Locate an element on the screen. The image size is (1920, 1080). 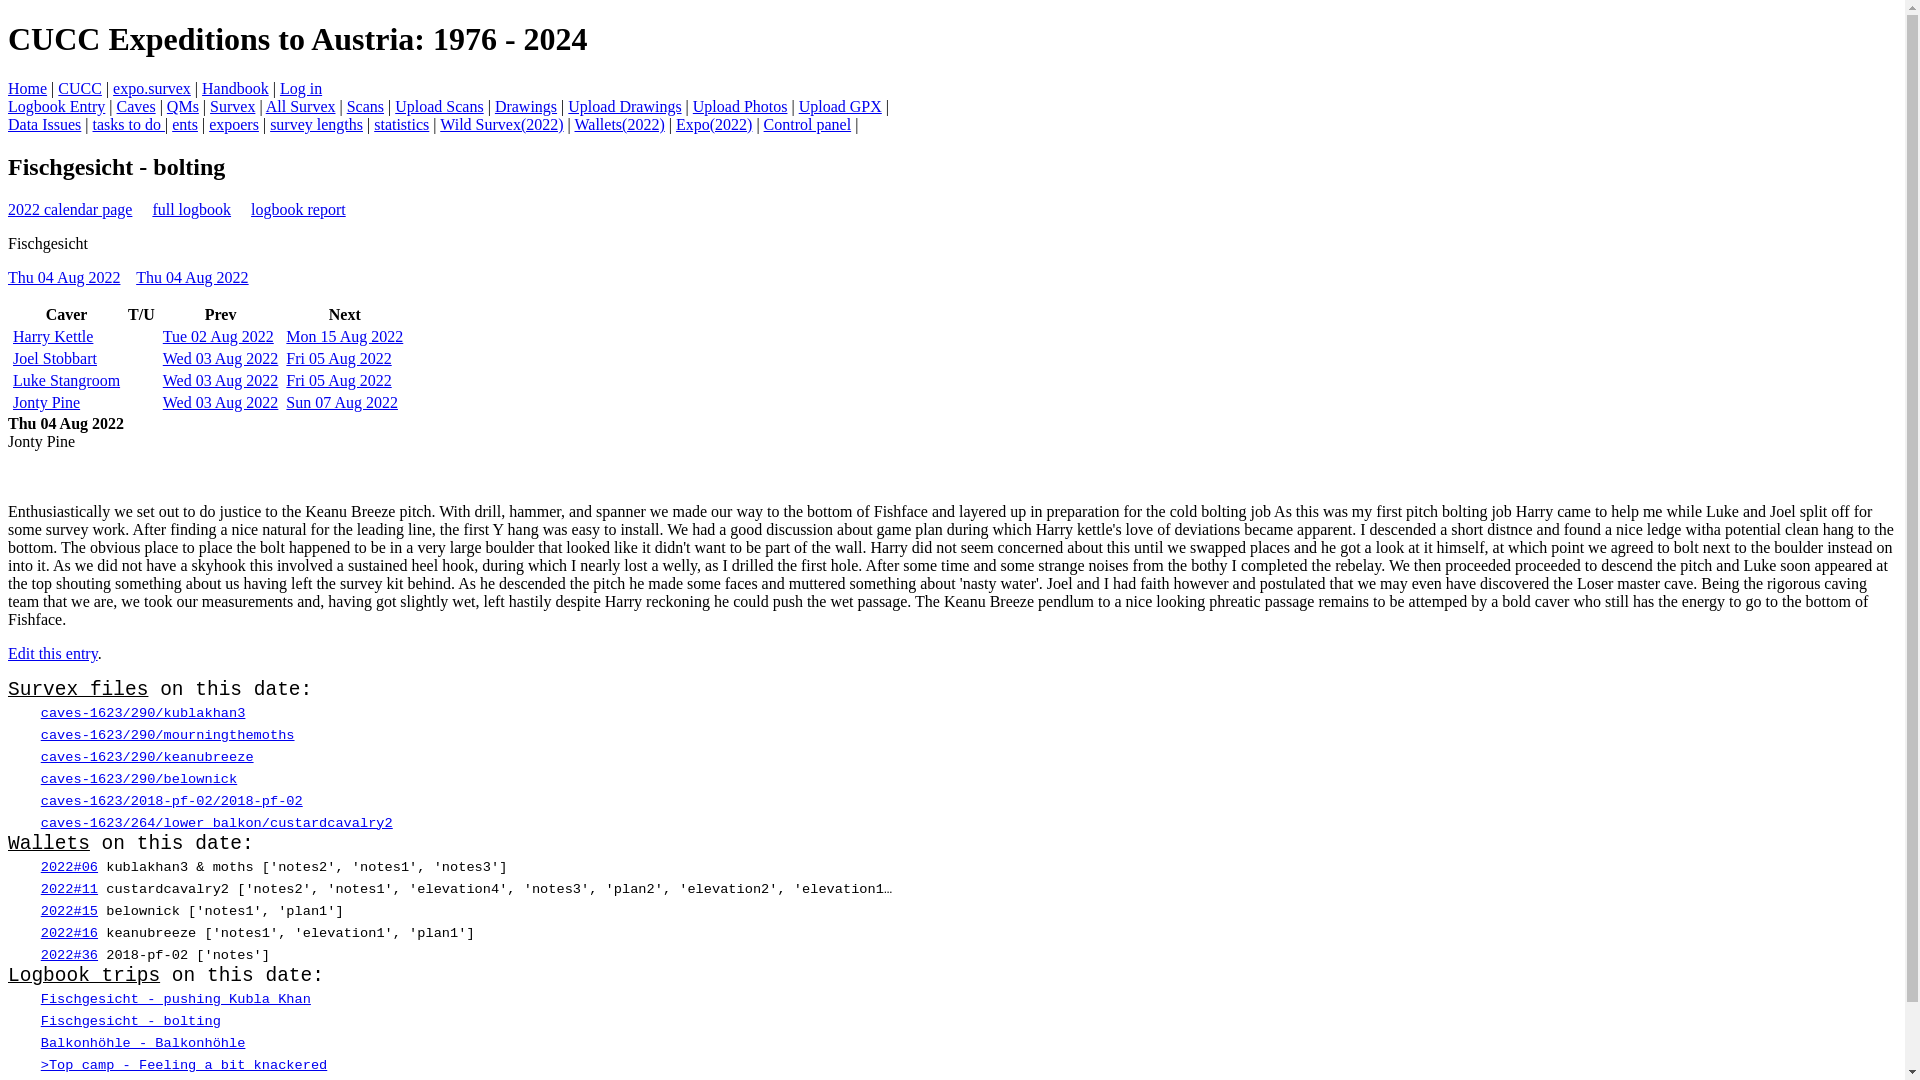
expo.survex is located at coordinates (152, 88).